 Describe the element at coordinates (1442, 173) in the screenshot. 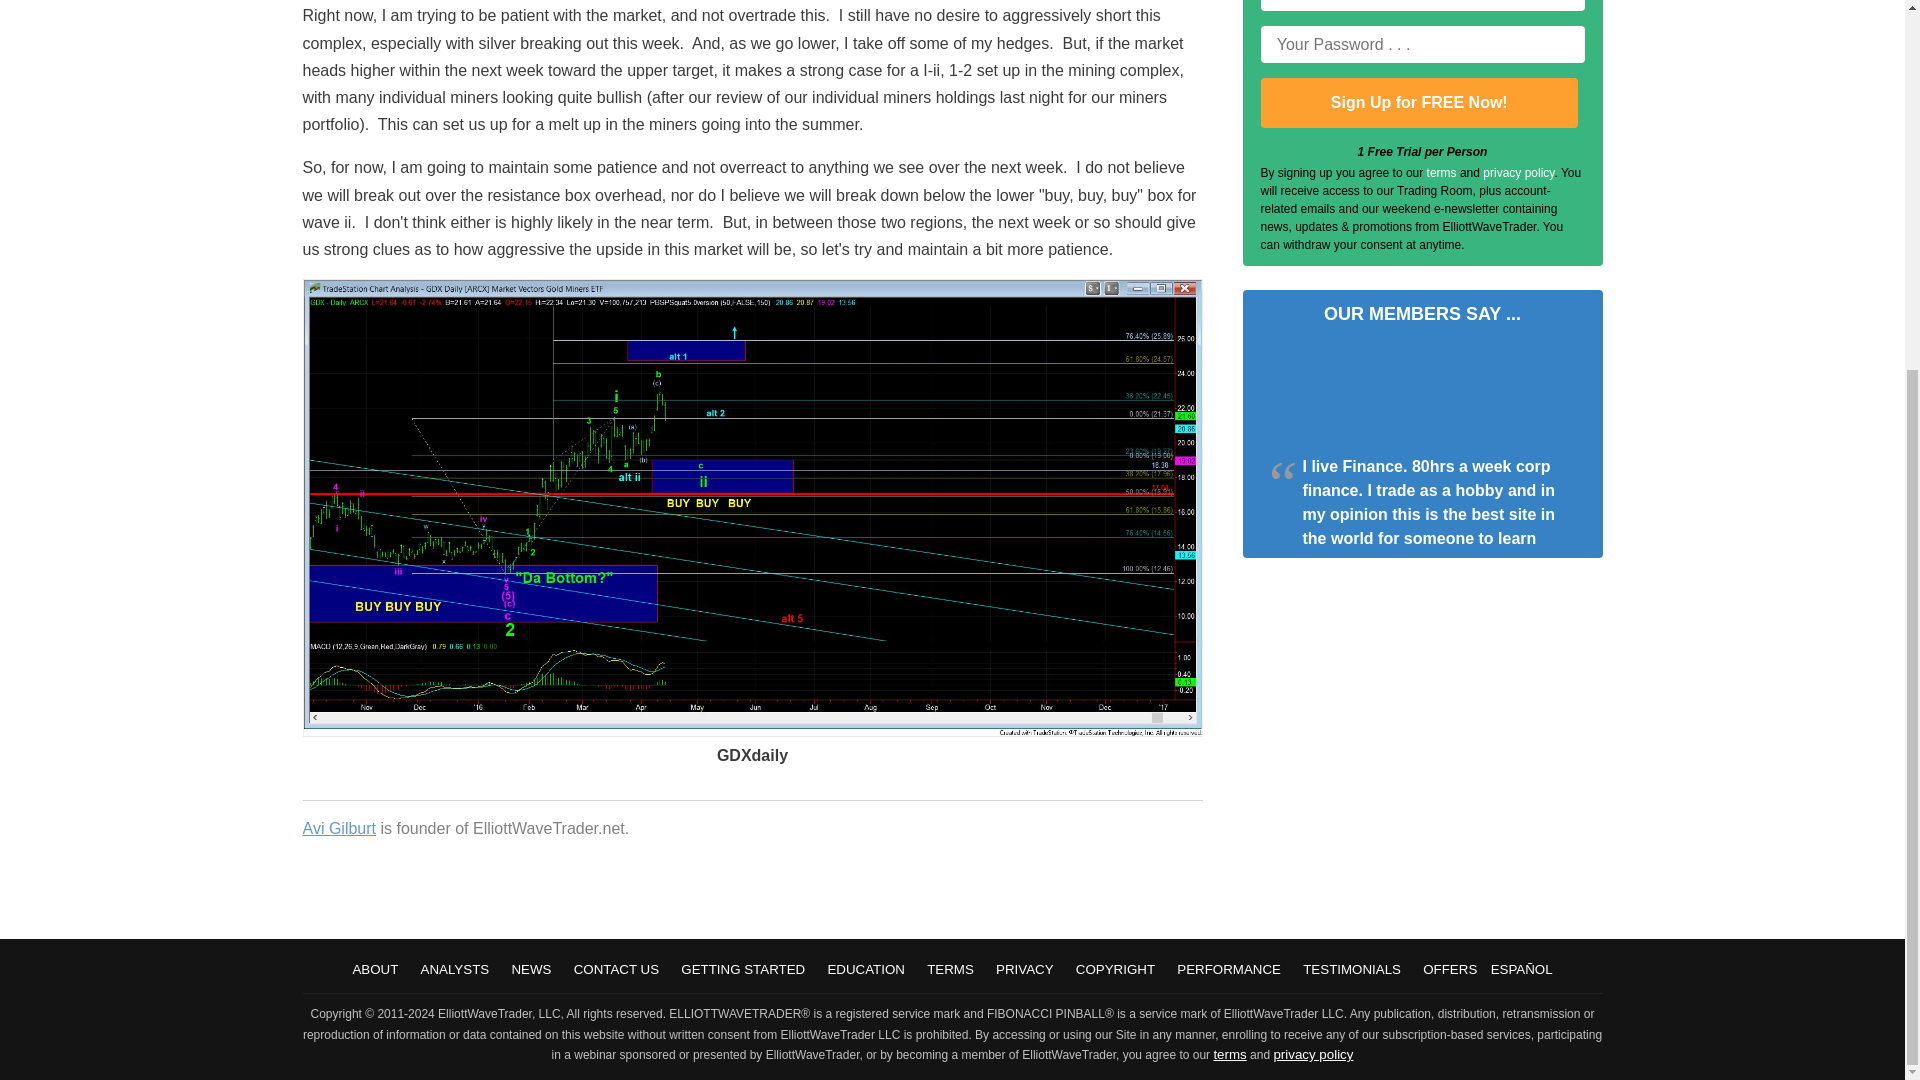

I see `terms` at that location.